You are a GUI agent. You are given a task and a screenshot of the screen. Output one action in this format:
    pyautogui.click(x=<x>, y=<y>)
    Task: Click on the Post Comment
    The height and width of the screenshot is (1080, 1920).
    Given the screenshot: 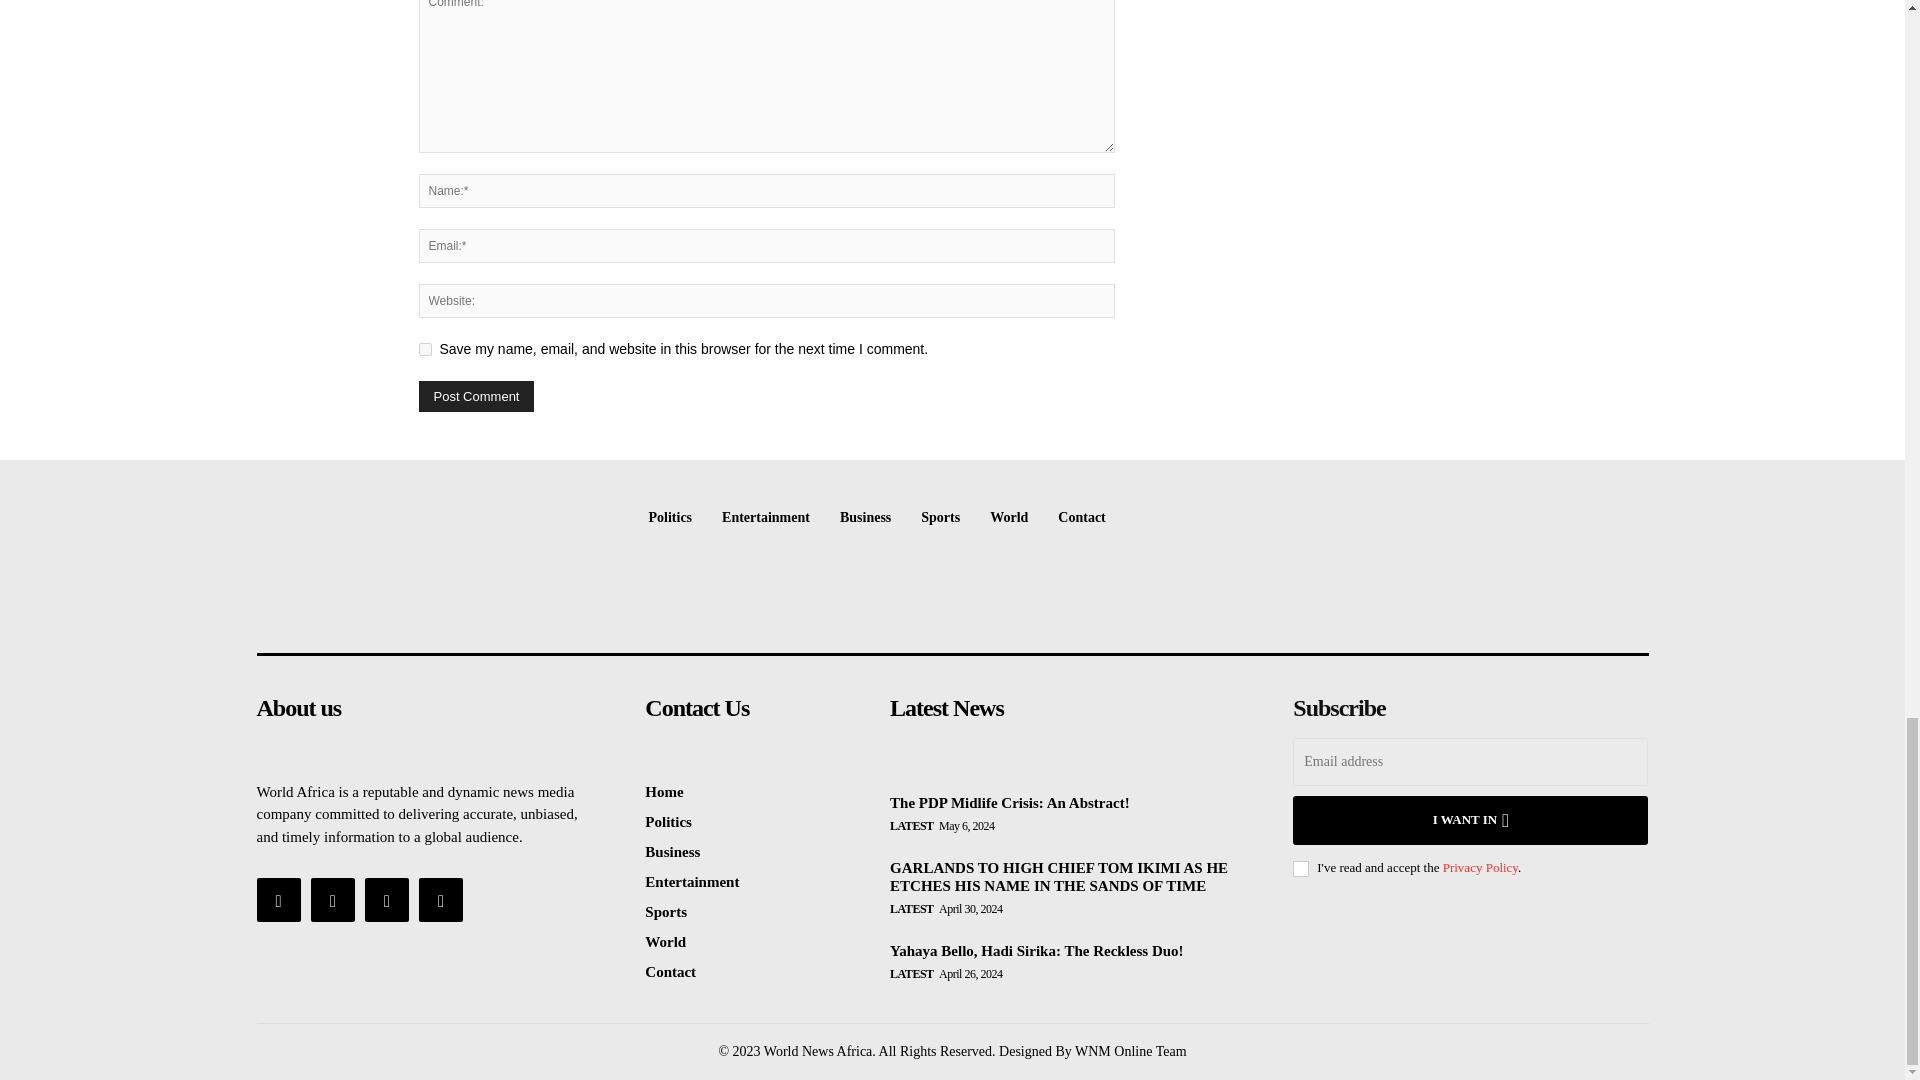 What is the action you would take?
    pyautogui.click(x=476, y=396)
    